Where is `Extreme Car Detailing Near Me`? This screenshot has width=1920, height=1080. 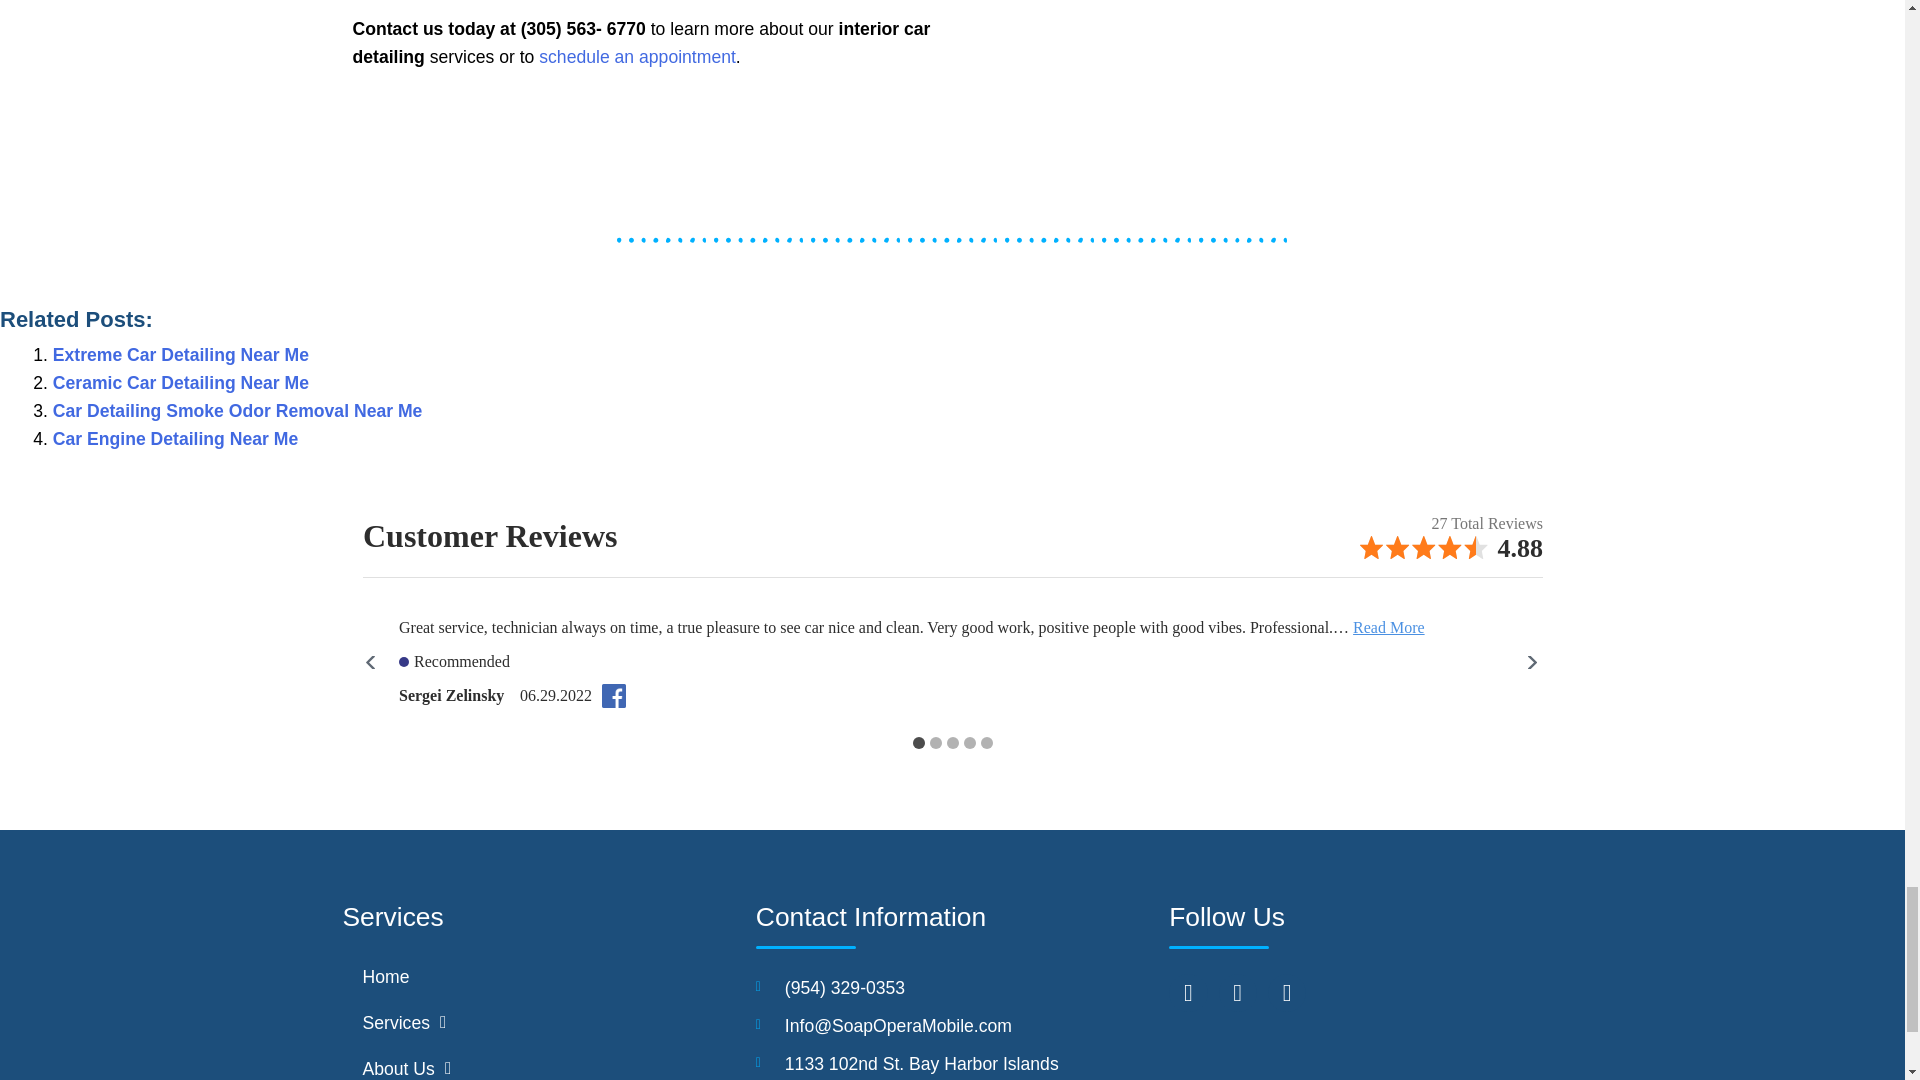 Extreme Car Detailing Near Me is located at coordinates (181, 354).